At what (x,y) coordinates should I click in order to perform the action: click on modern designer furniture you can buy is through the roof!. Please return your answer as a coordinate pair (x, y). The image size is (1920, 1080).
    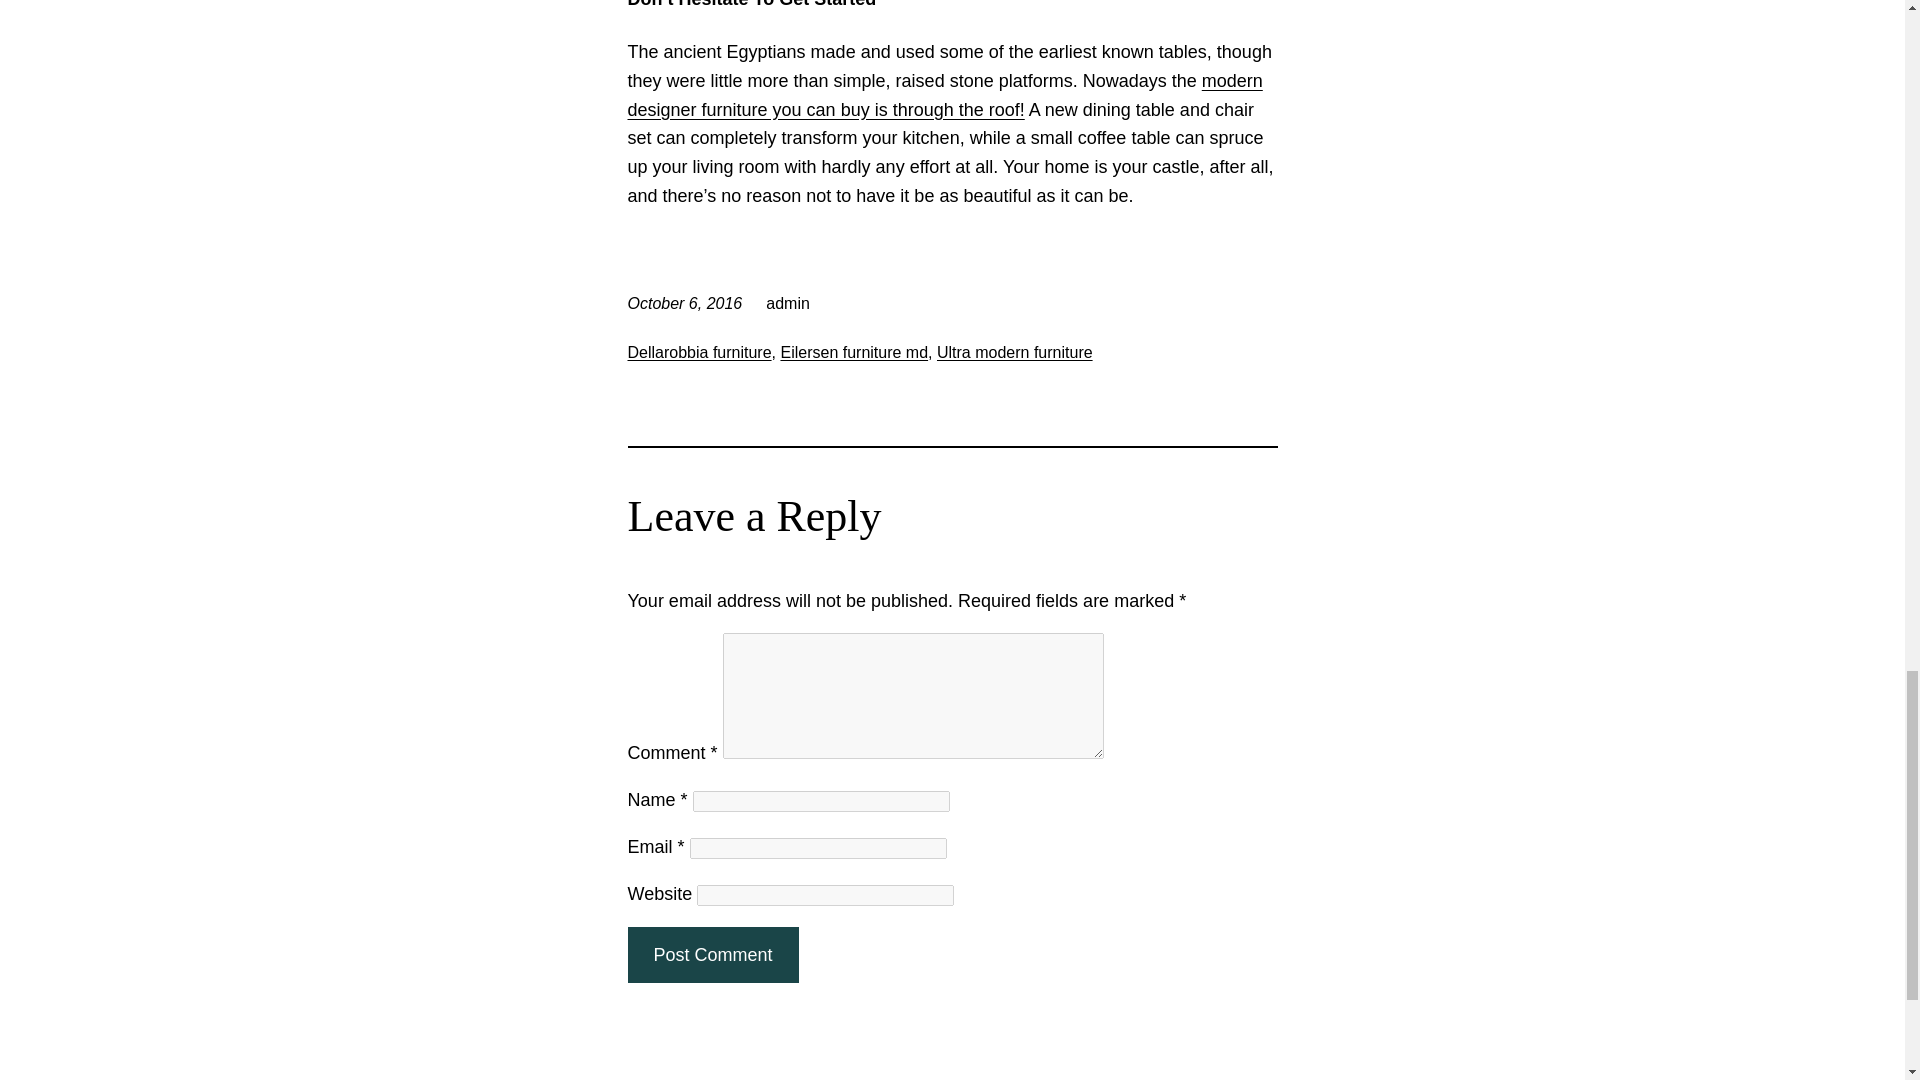
    Looking at the image, I should click on (945, 95).